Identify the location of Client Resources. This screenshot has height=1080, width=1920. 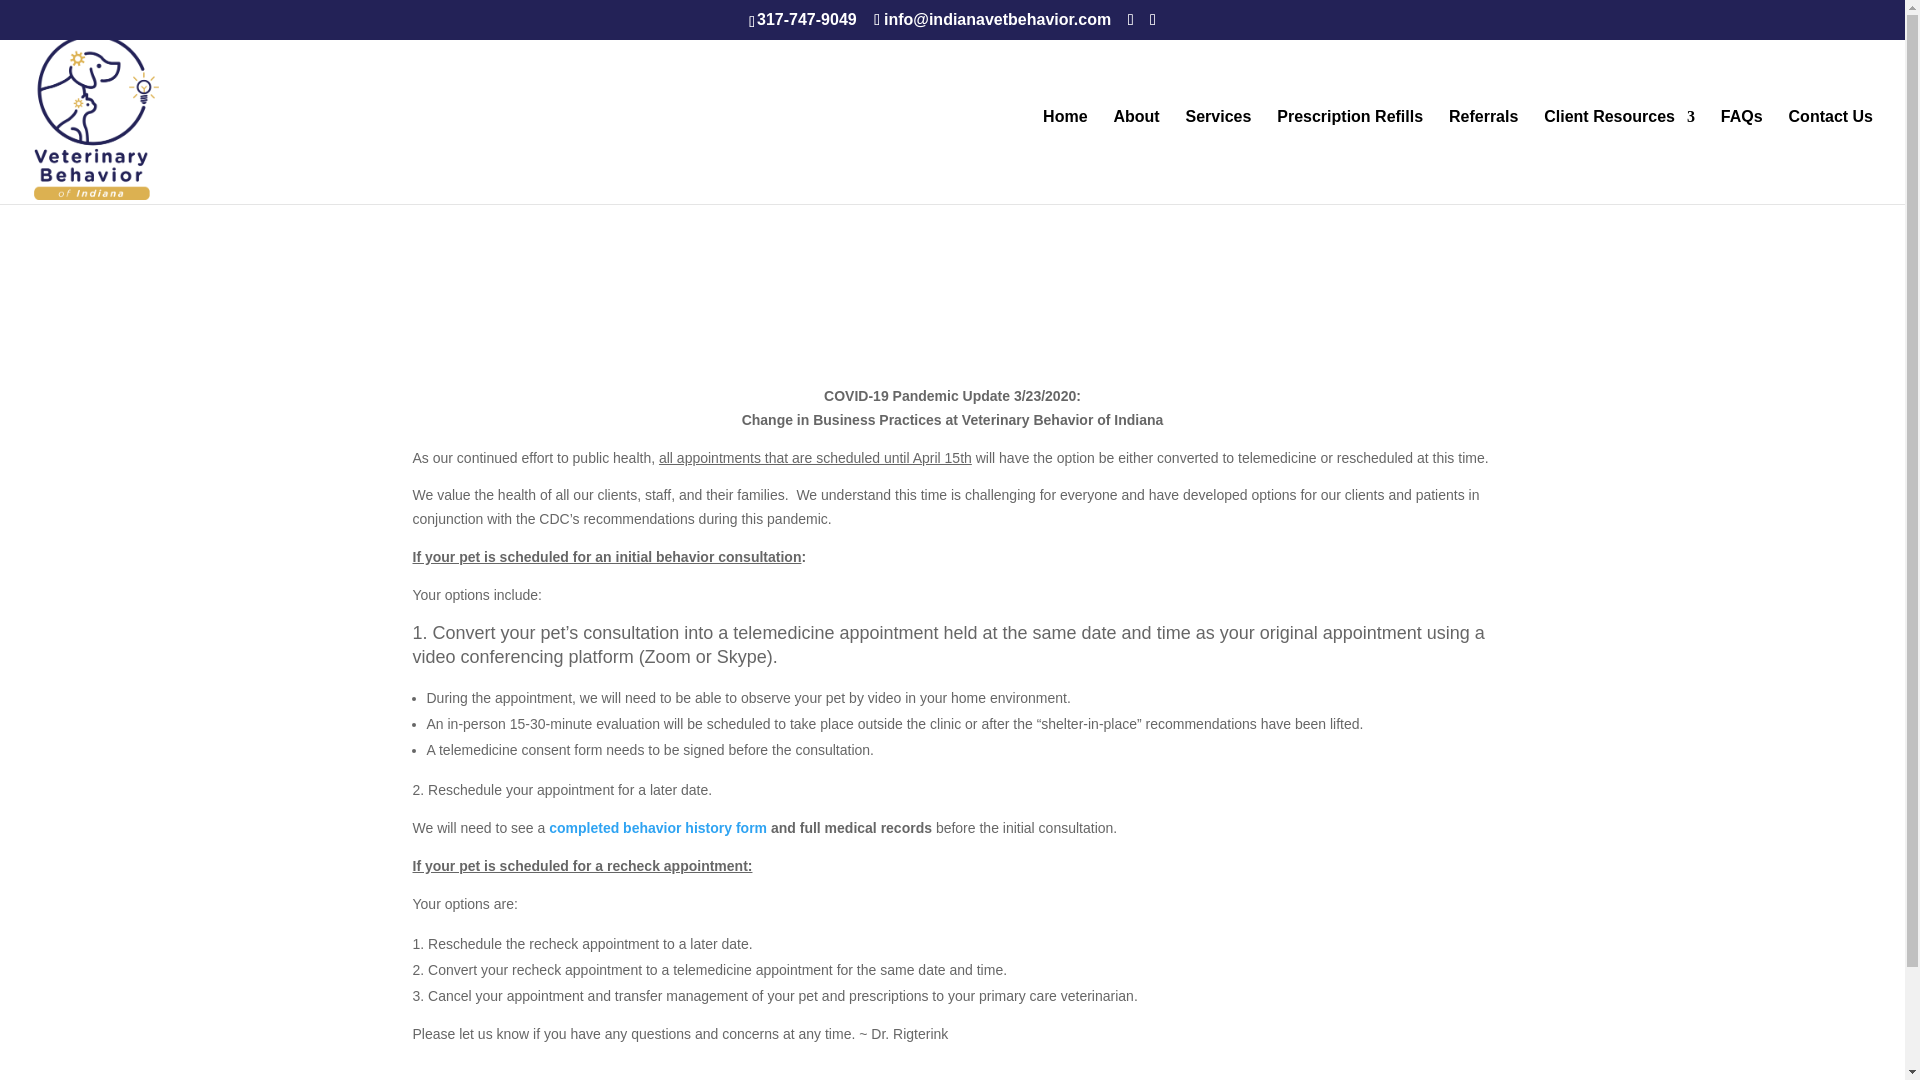
(1619, 157).